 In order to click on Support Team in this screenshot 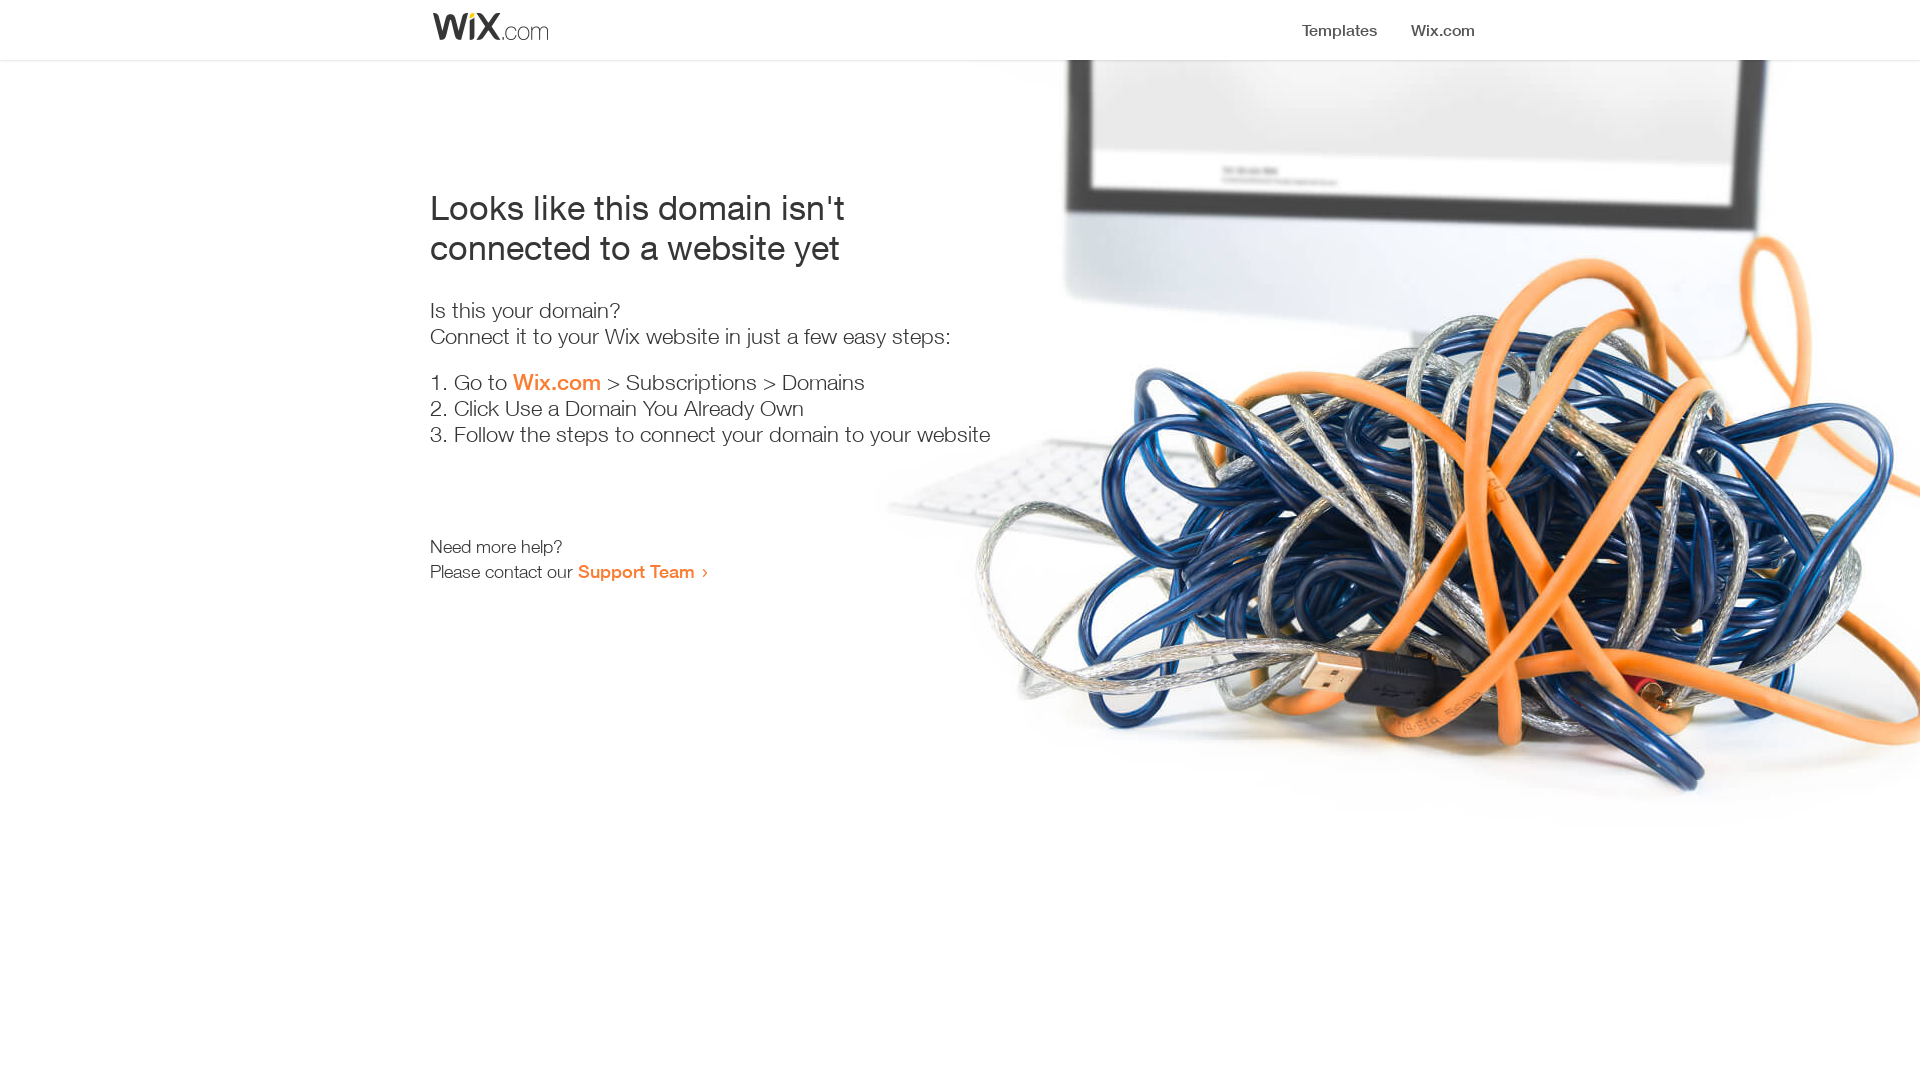, I will do `click(636, 571)`.